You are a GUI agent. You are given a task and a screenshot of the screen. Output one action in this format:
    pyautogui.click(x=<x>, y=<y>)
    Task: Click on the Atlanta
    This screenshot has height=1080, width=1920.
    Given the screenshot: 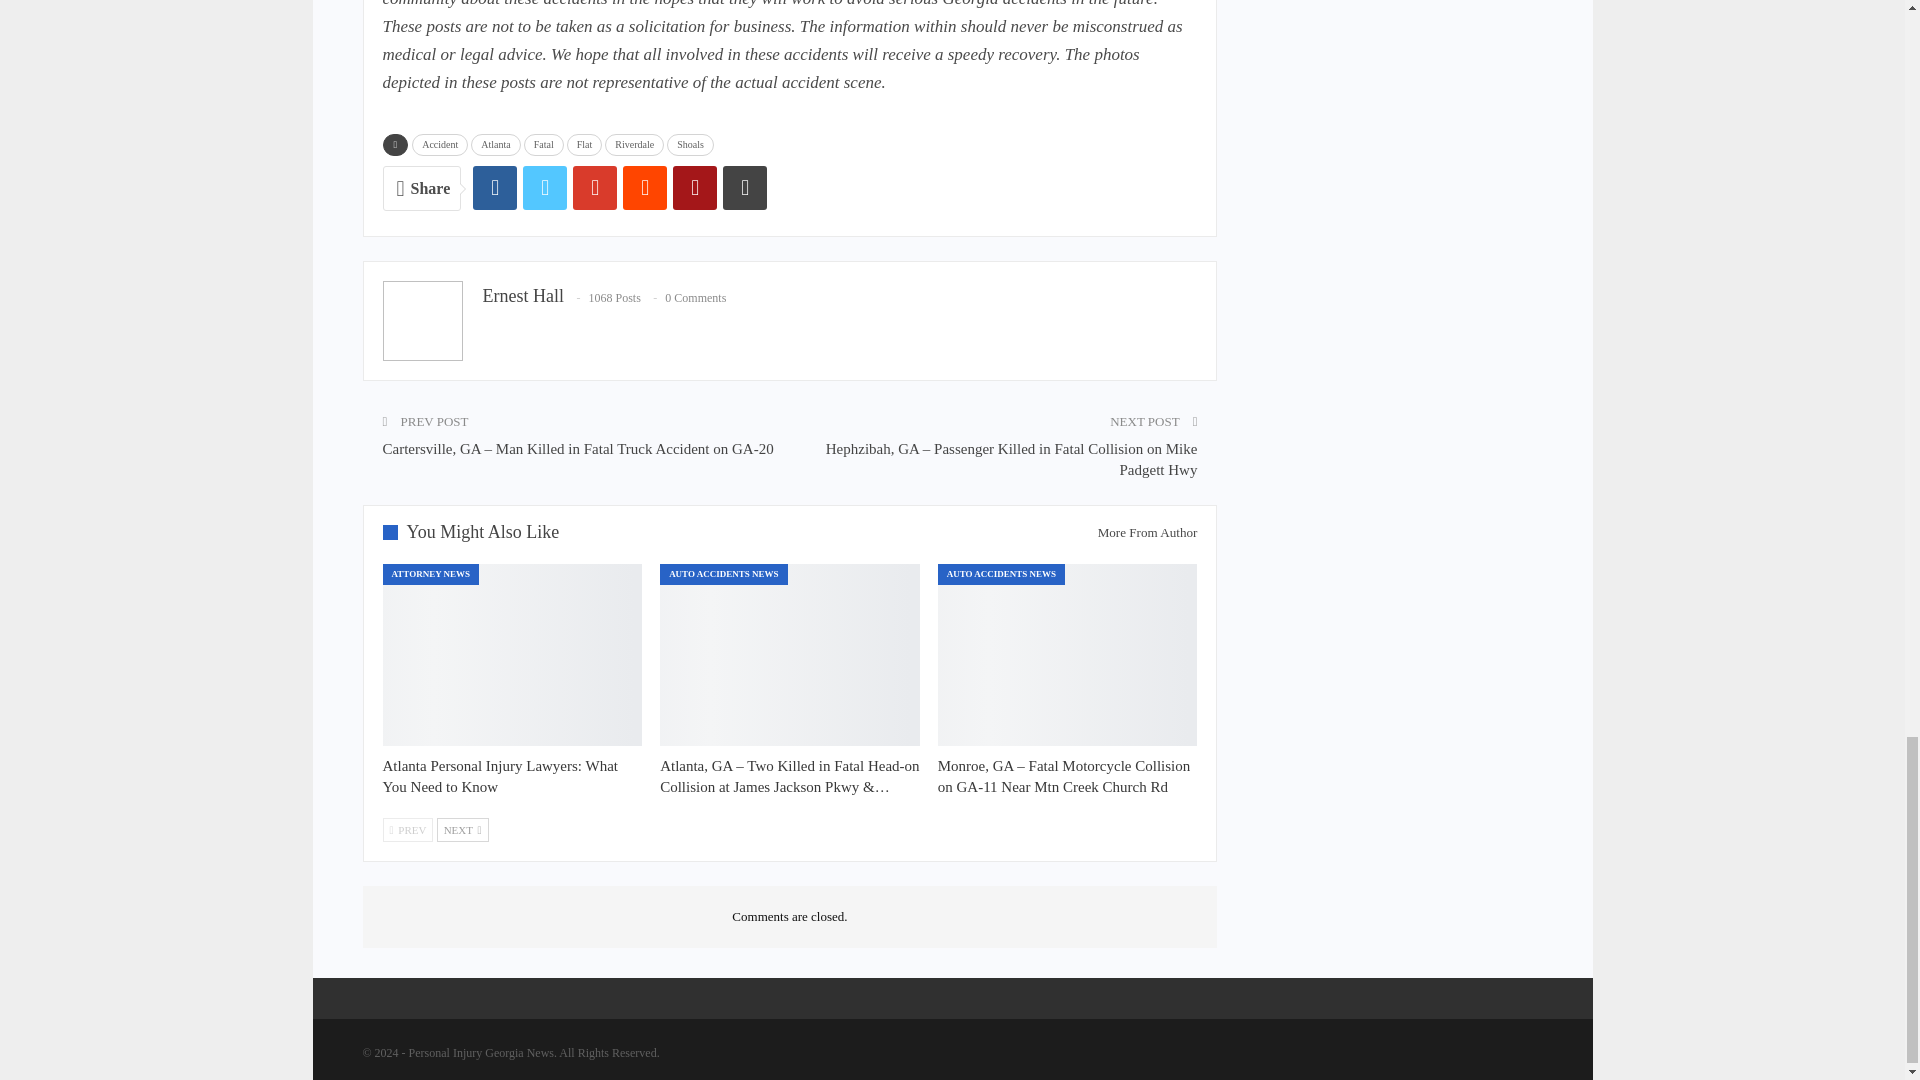 What is the action you would take?
    pyautogui.click(x=495, y=144)
    